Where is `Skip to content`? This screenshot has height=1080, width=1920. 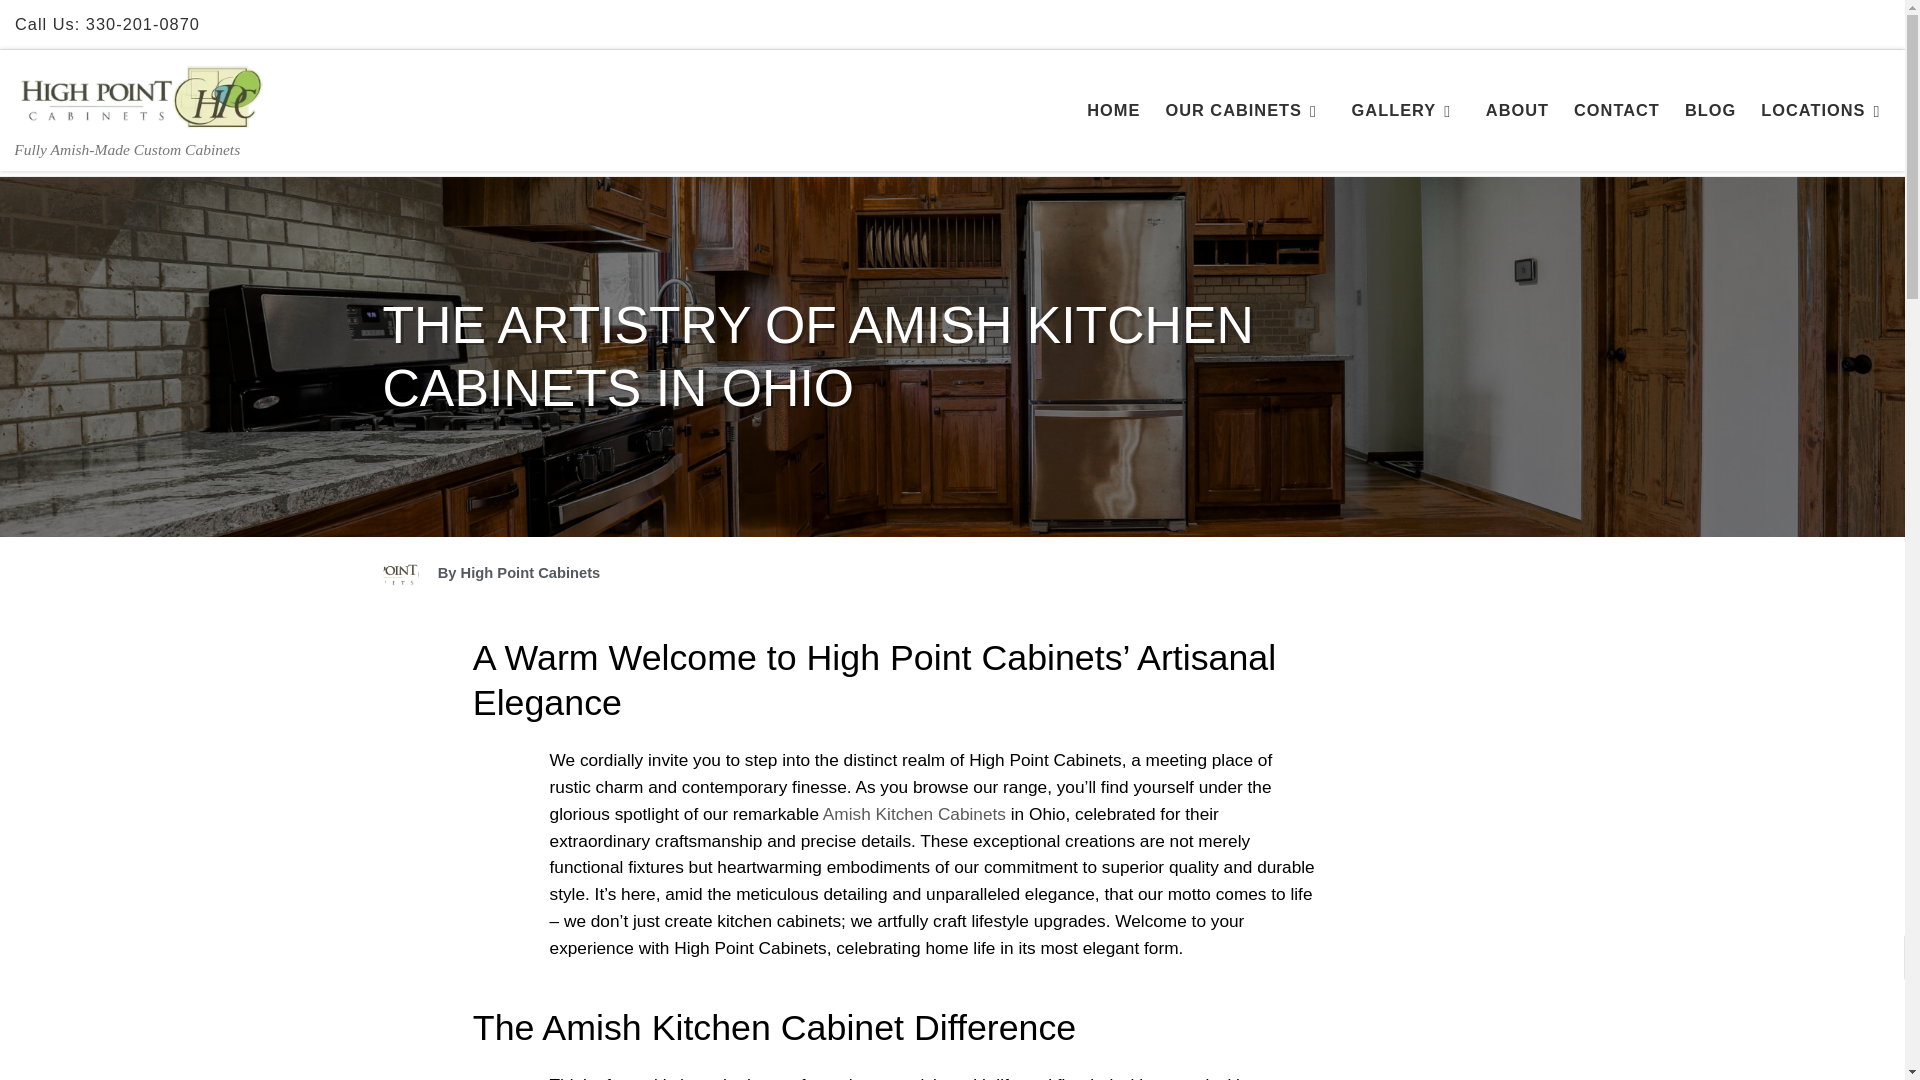
Skip to content is located at coordinates (88, 29).